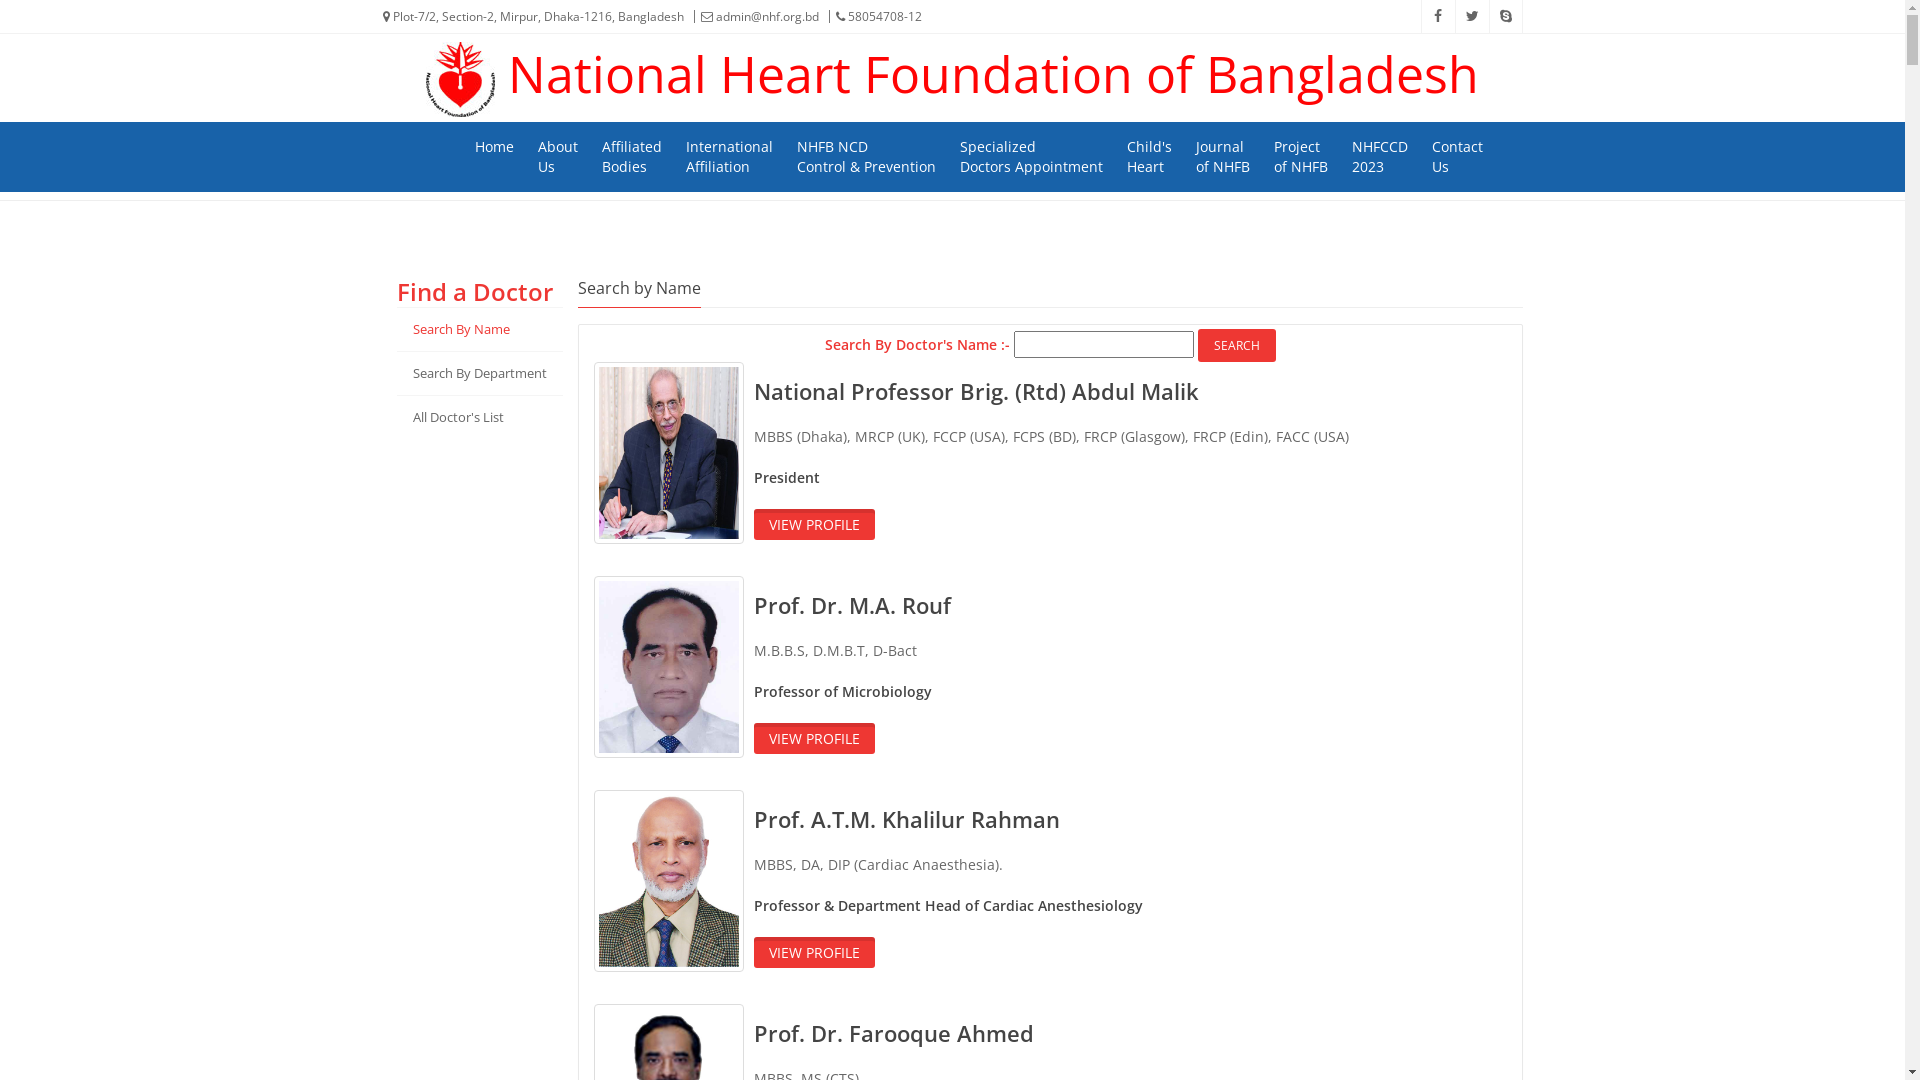 This screenshot has height=1080, width=1920. I want to click on 58054708-12, so click(872, 16).